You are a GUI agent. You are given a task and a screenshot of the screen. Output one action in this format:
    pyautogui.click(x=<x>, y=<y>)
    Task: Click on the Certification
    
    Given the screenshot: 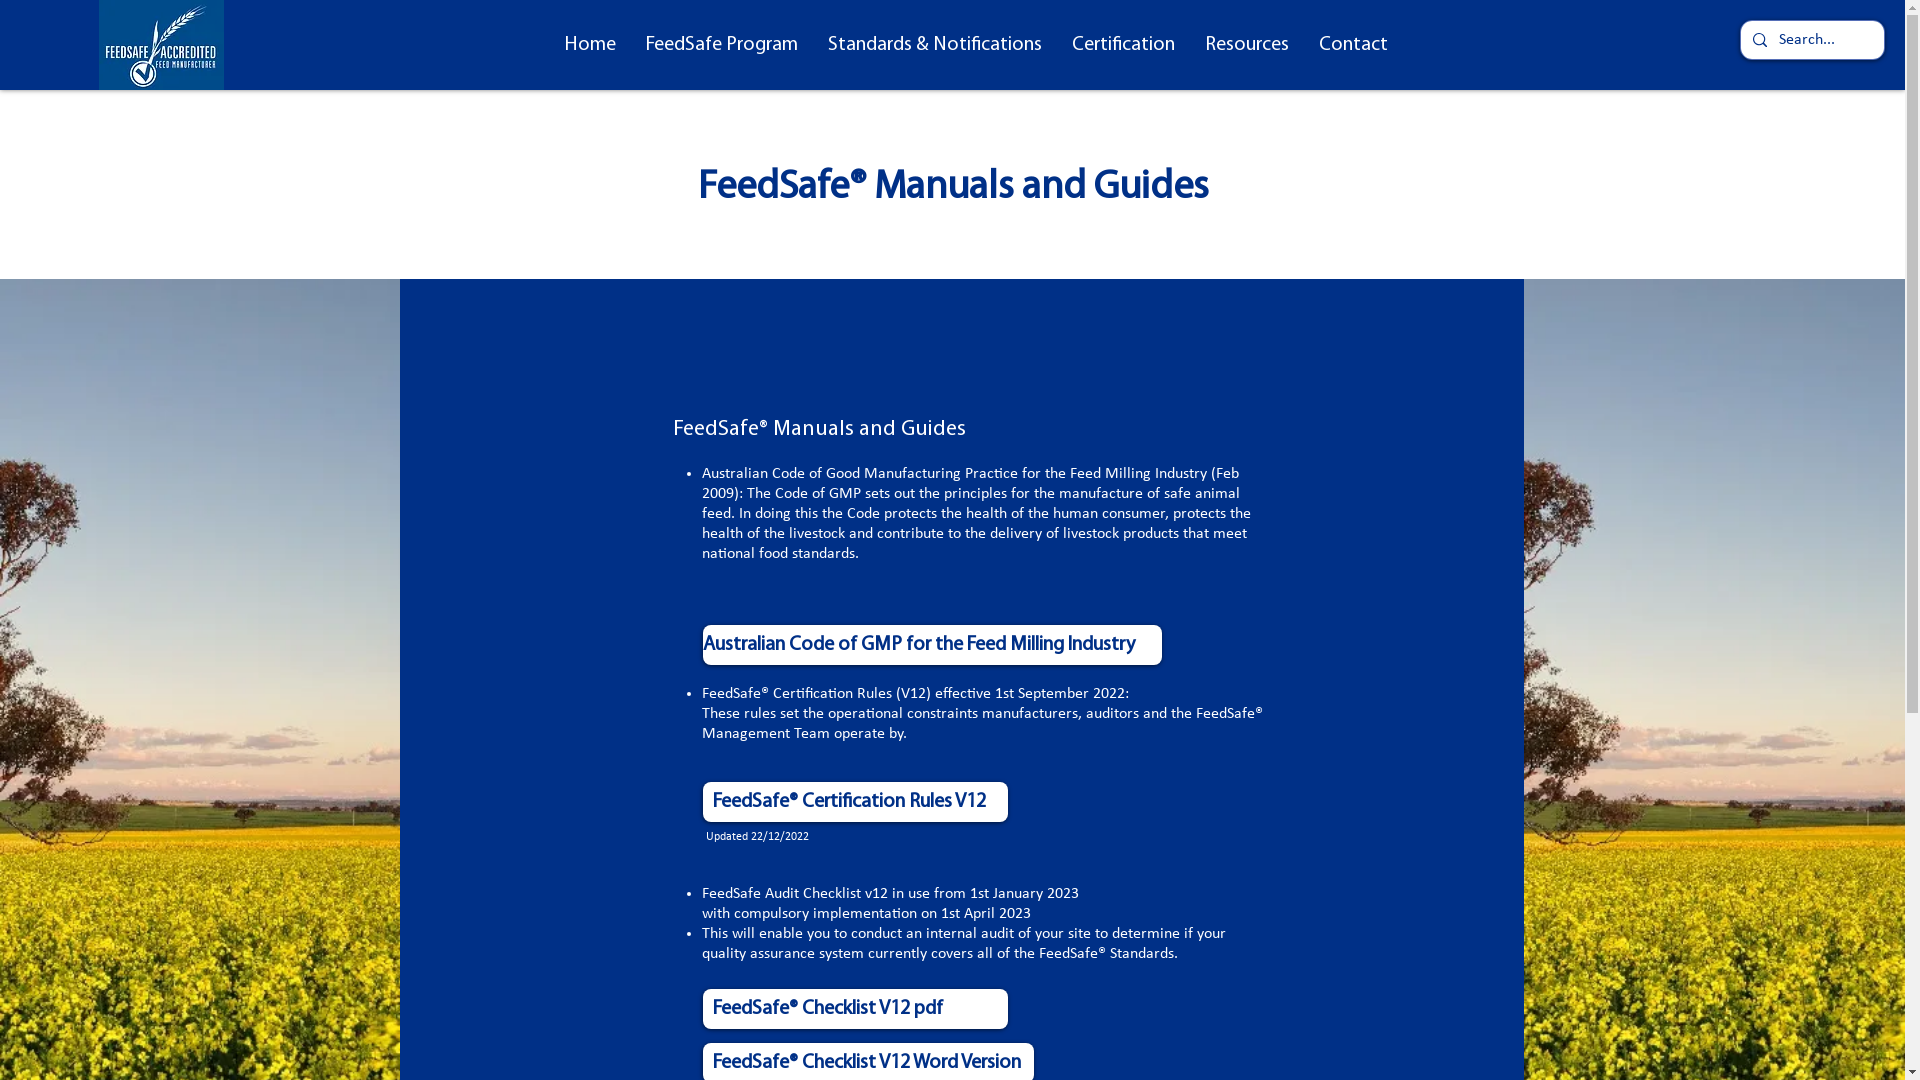 What is the action you would take?
    pyautogui.click(x=1122, y=45)
    